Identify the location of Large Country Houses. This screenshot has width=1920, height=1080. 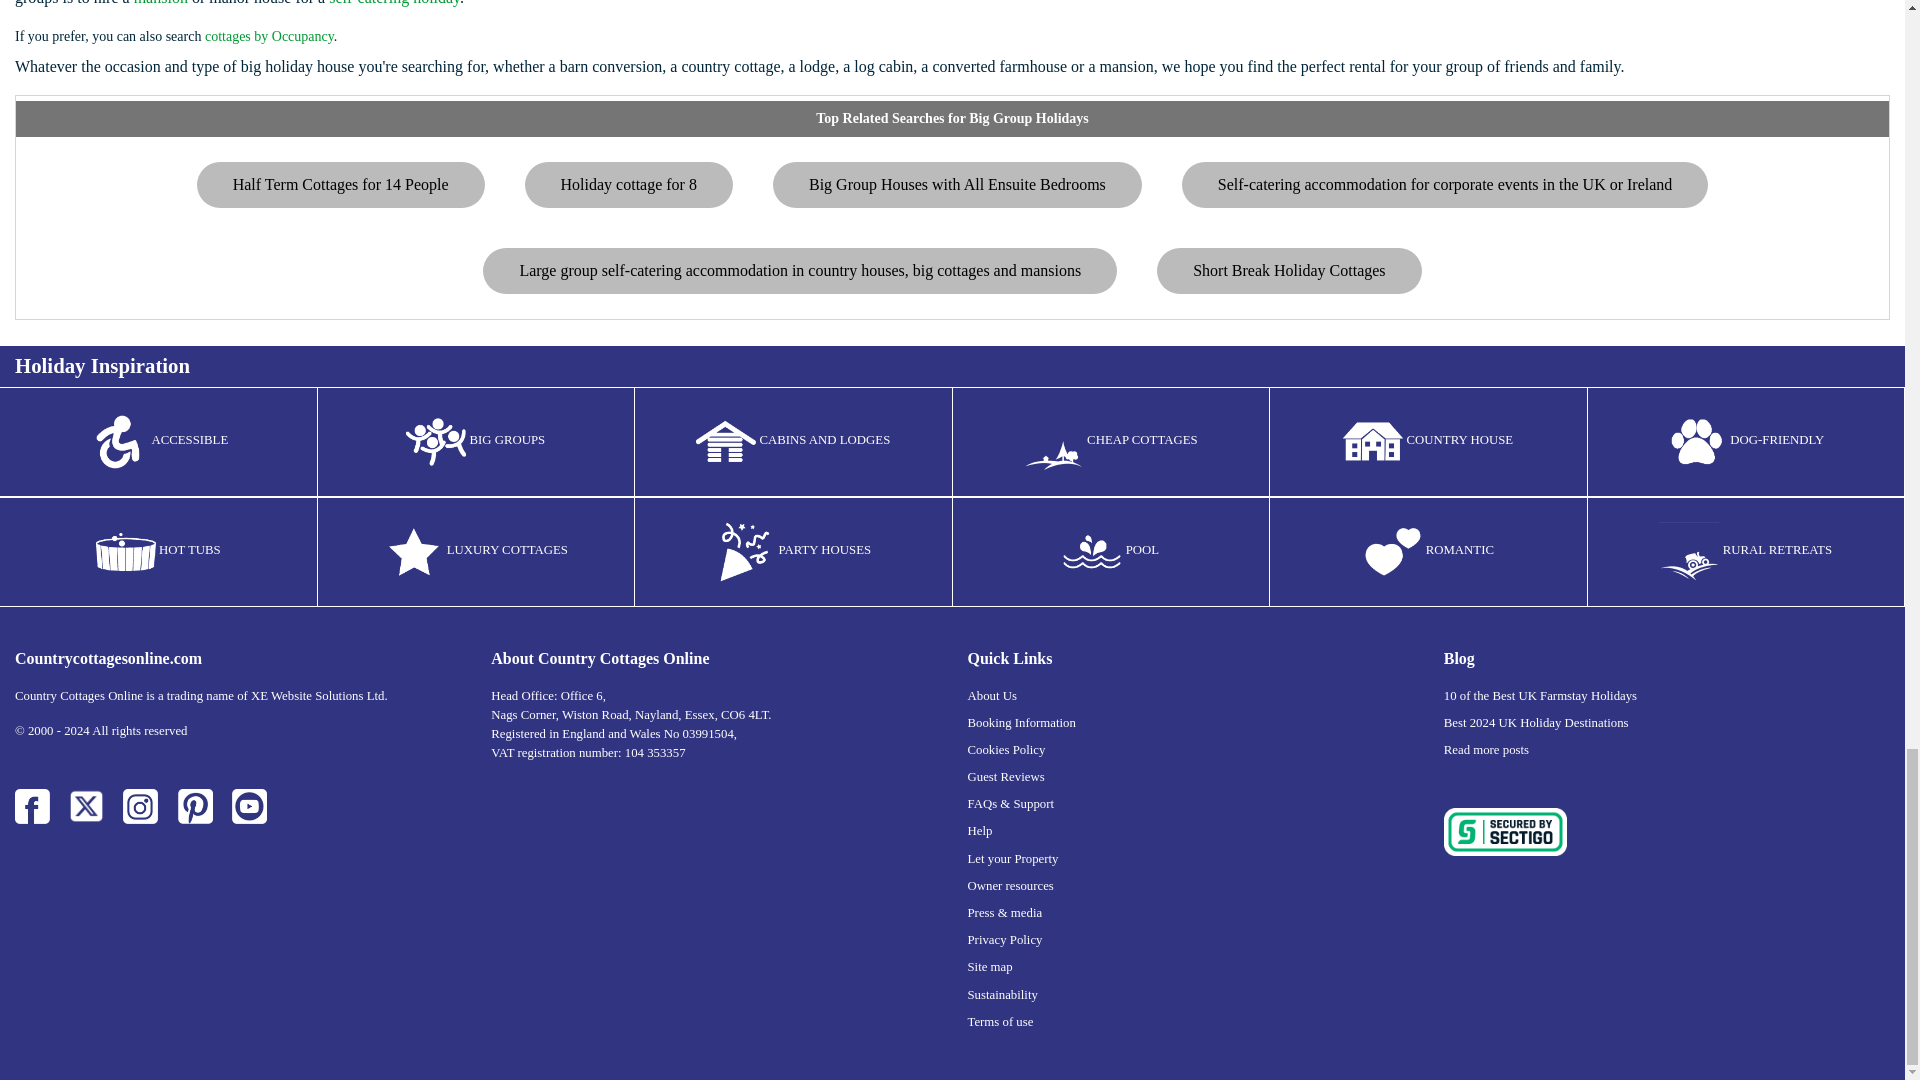
(1372, 441).